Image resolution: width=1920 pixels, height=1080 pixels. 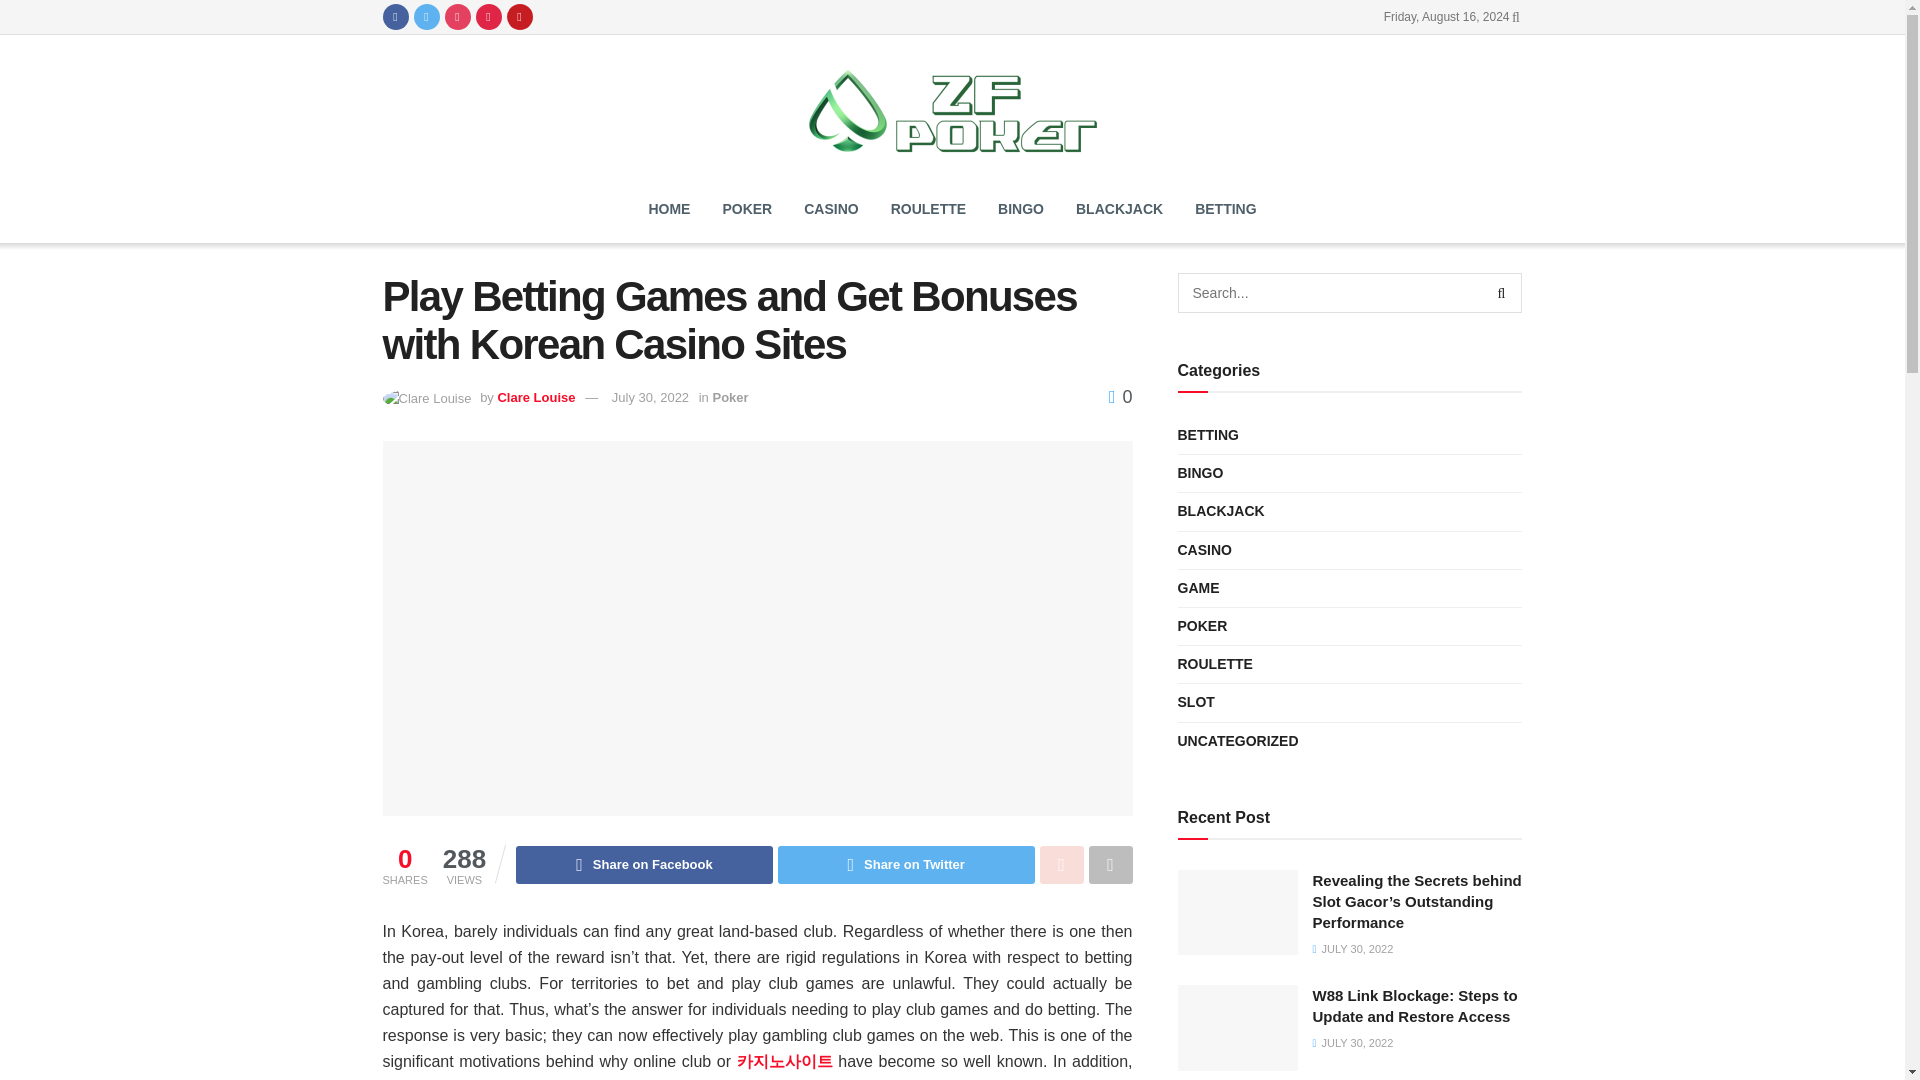 I want to click on 0, so click(x=1120, y=396).